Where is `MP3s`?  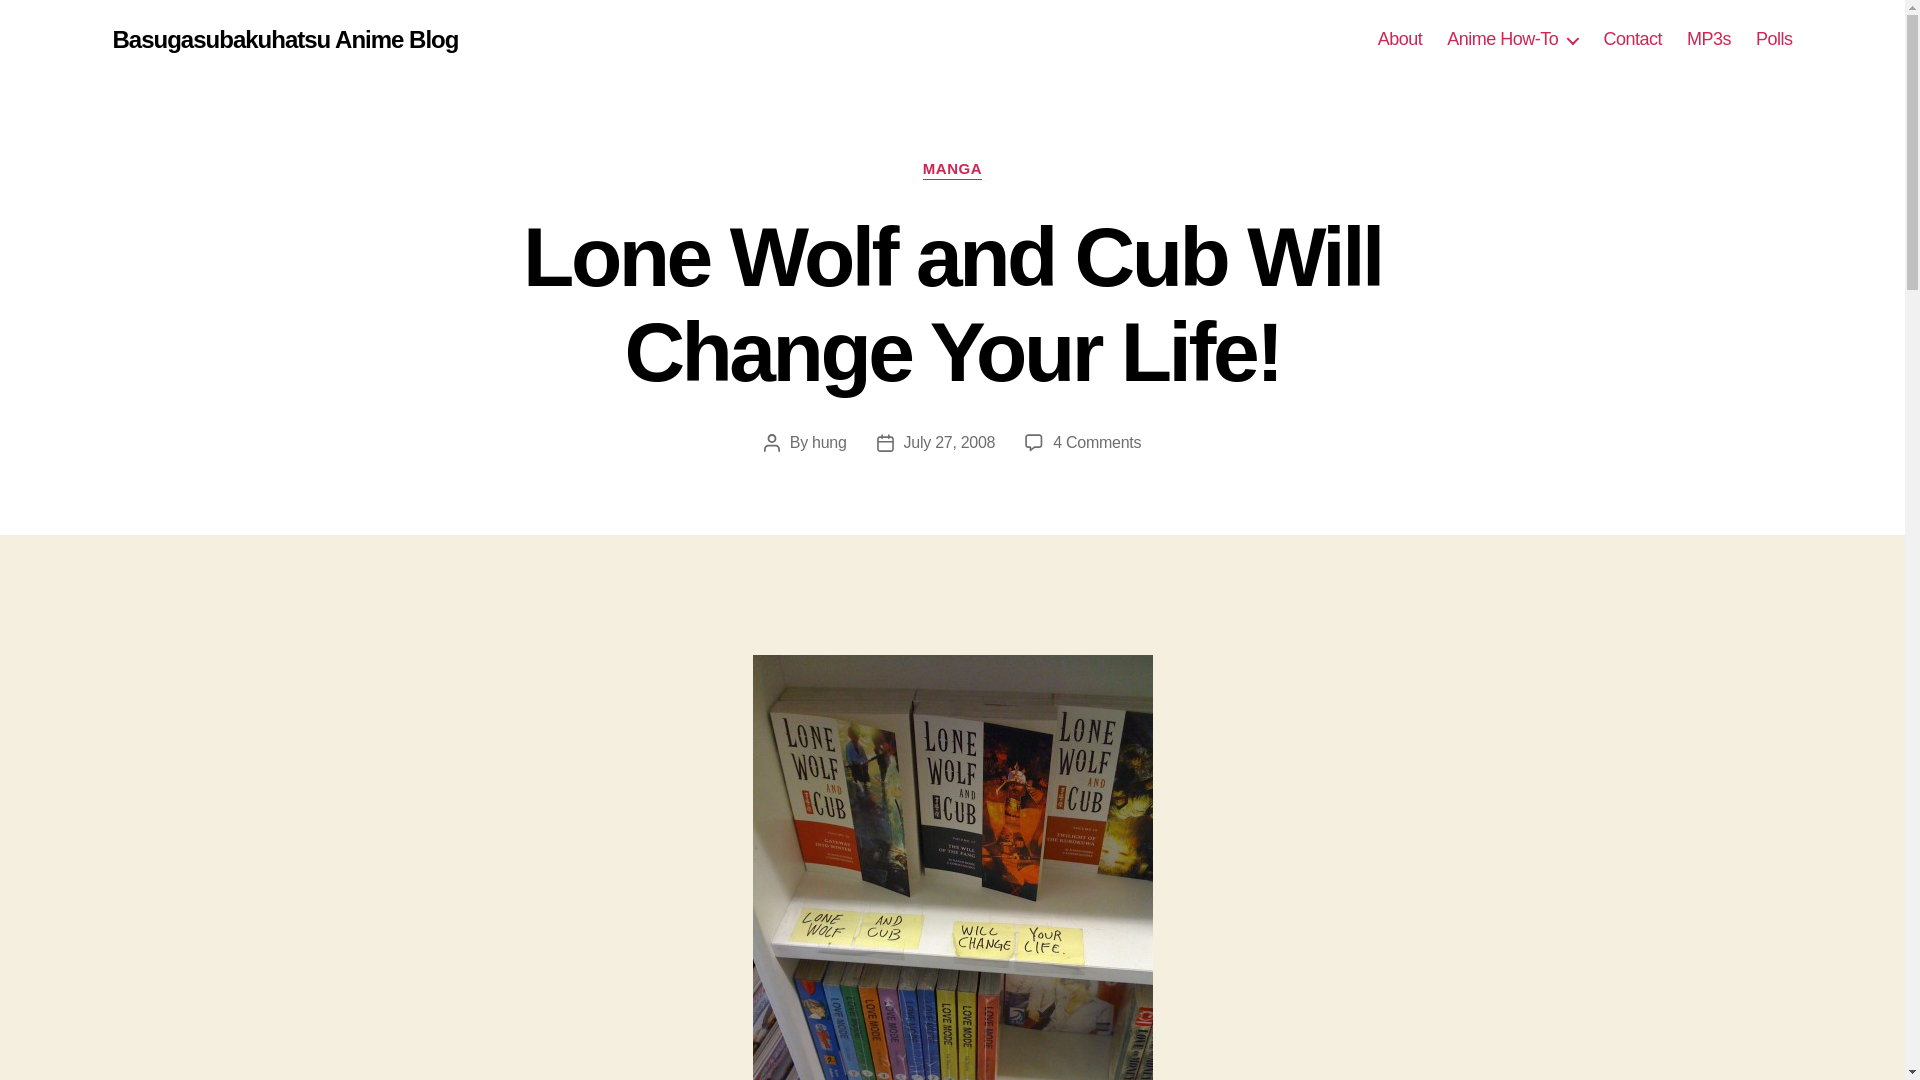
MP3s is located at coordinates (1709, 40).